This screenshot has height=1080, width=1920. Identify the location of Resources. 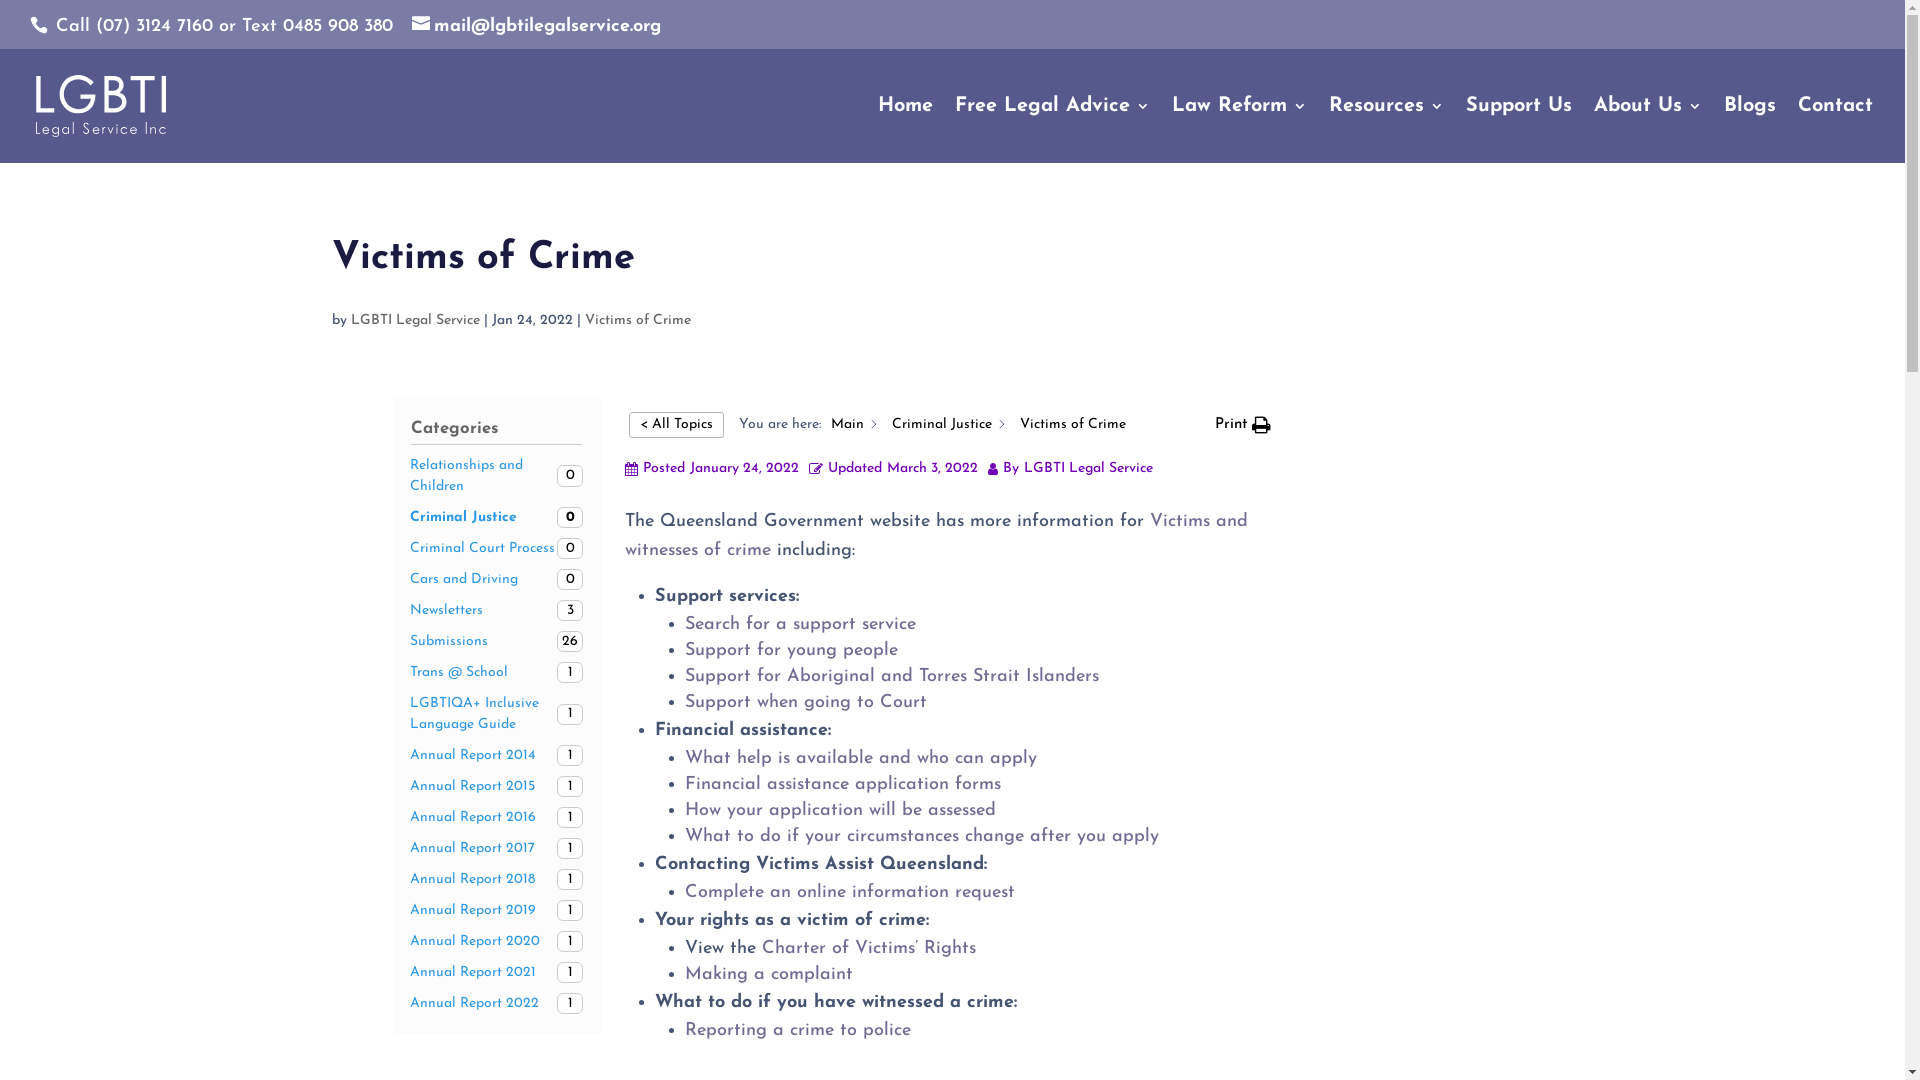
(1386, 131).